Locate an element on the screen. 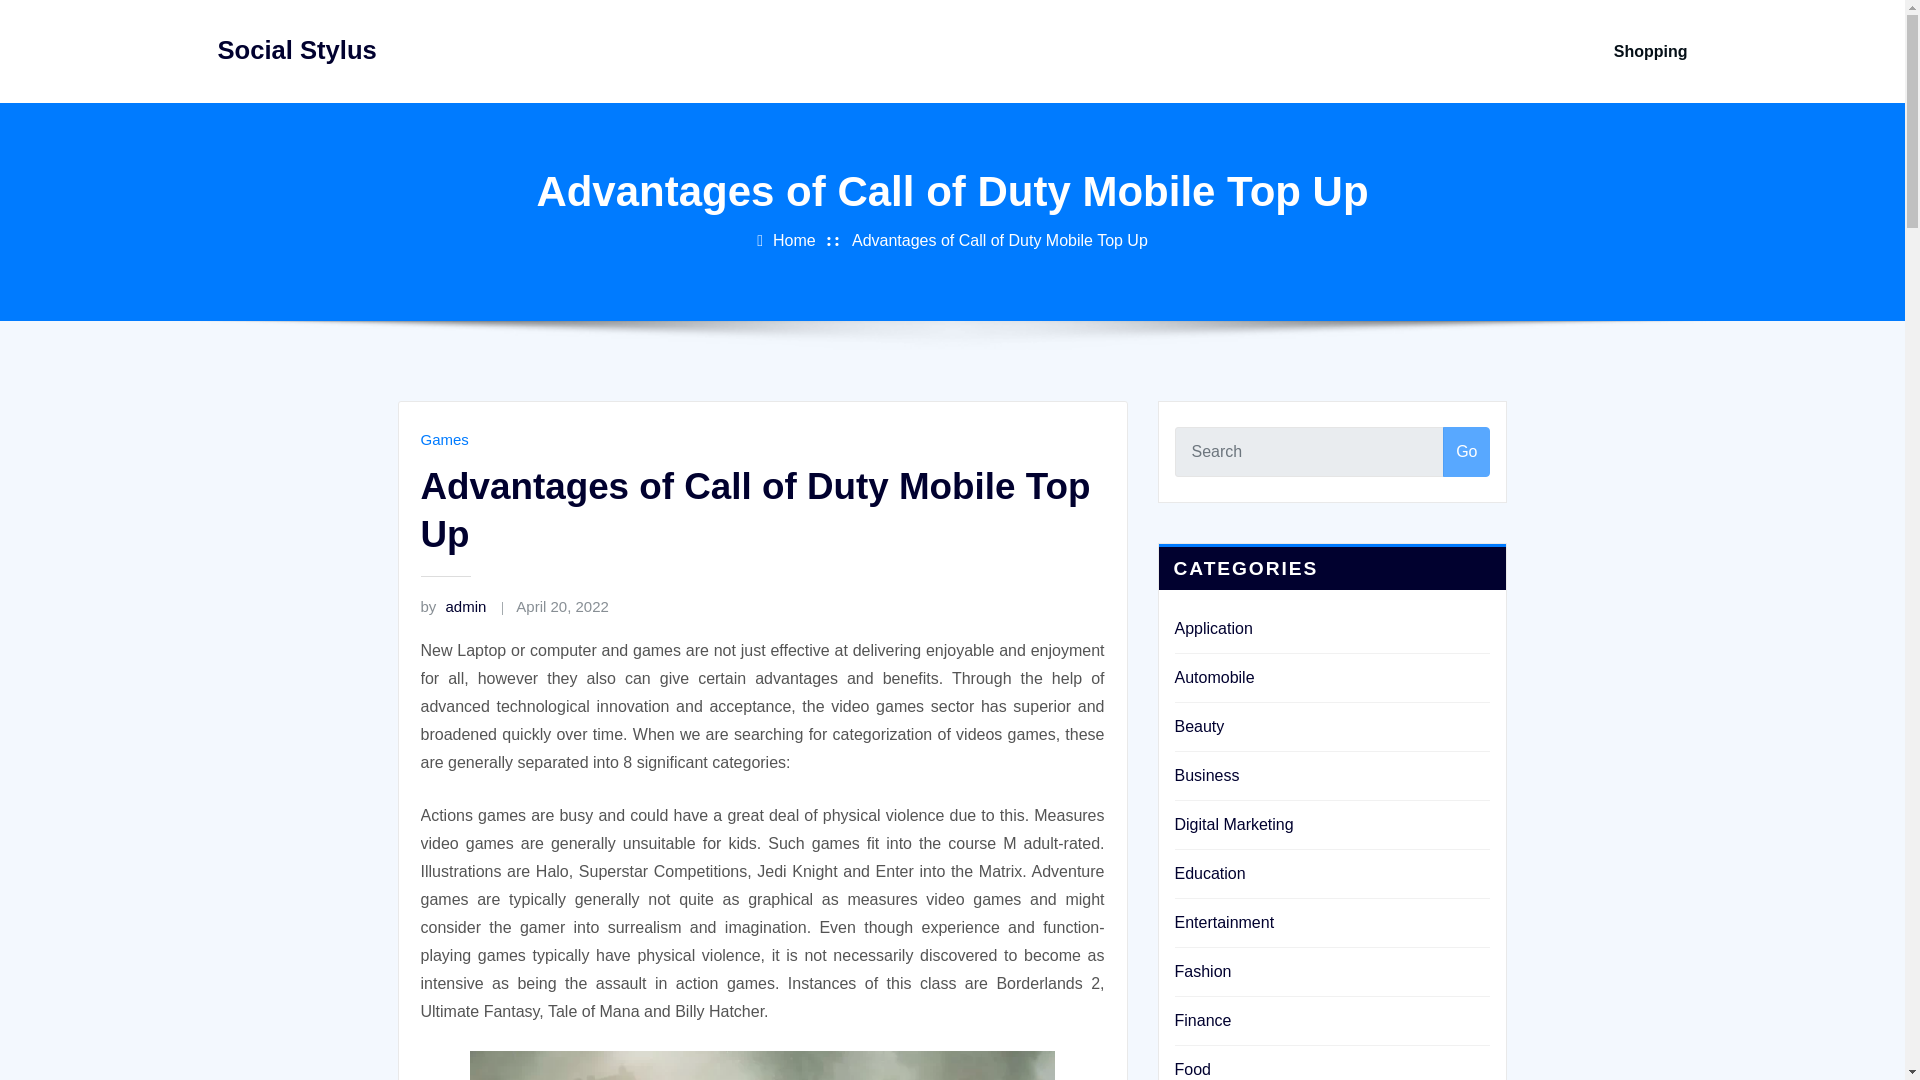 The width and height of the screenshot is (1920, 1080). Application is located at coordinates (1212, 628).